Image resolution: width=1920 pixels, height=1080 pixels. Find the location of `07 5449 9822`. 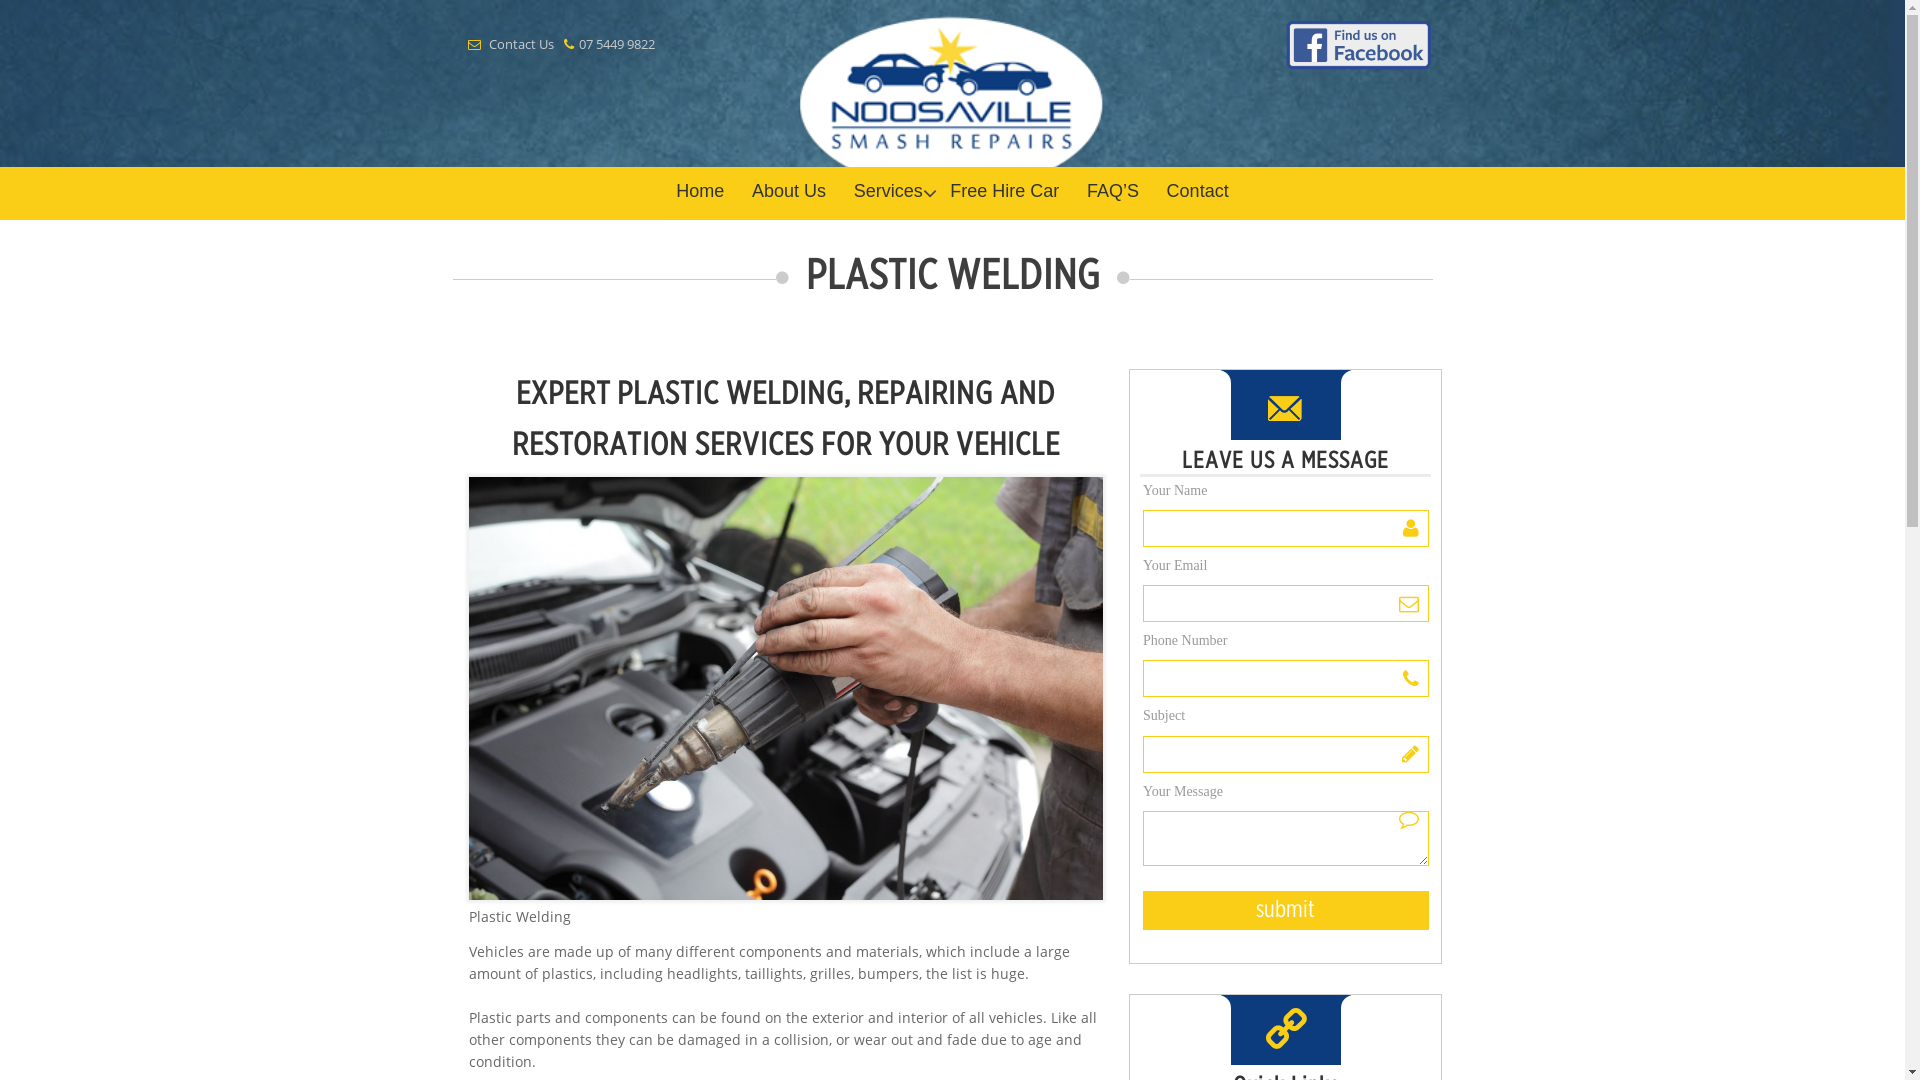

07 5449 9822 is located at coordinates (617, 44).